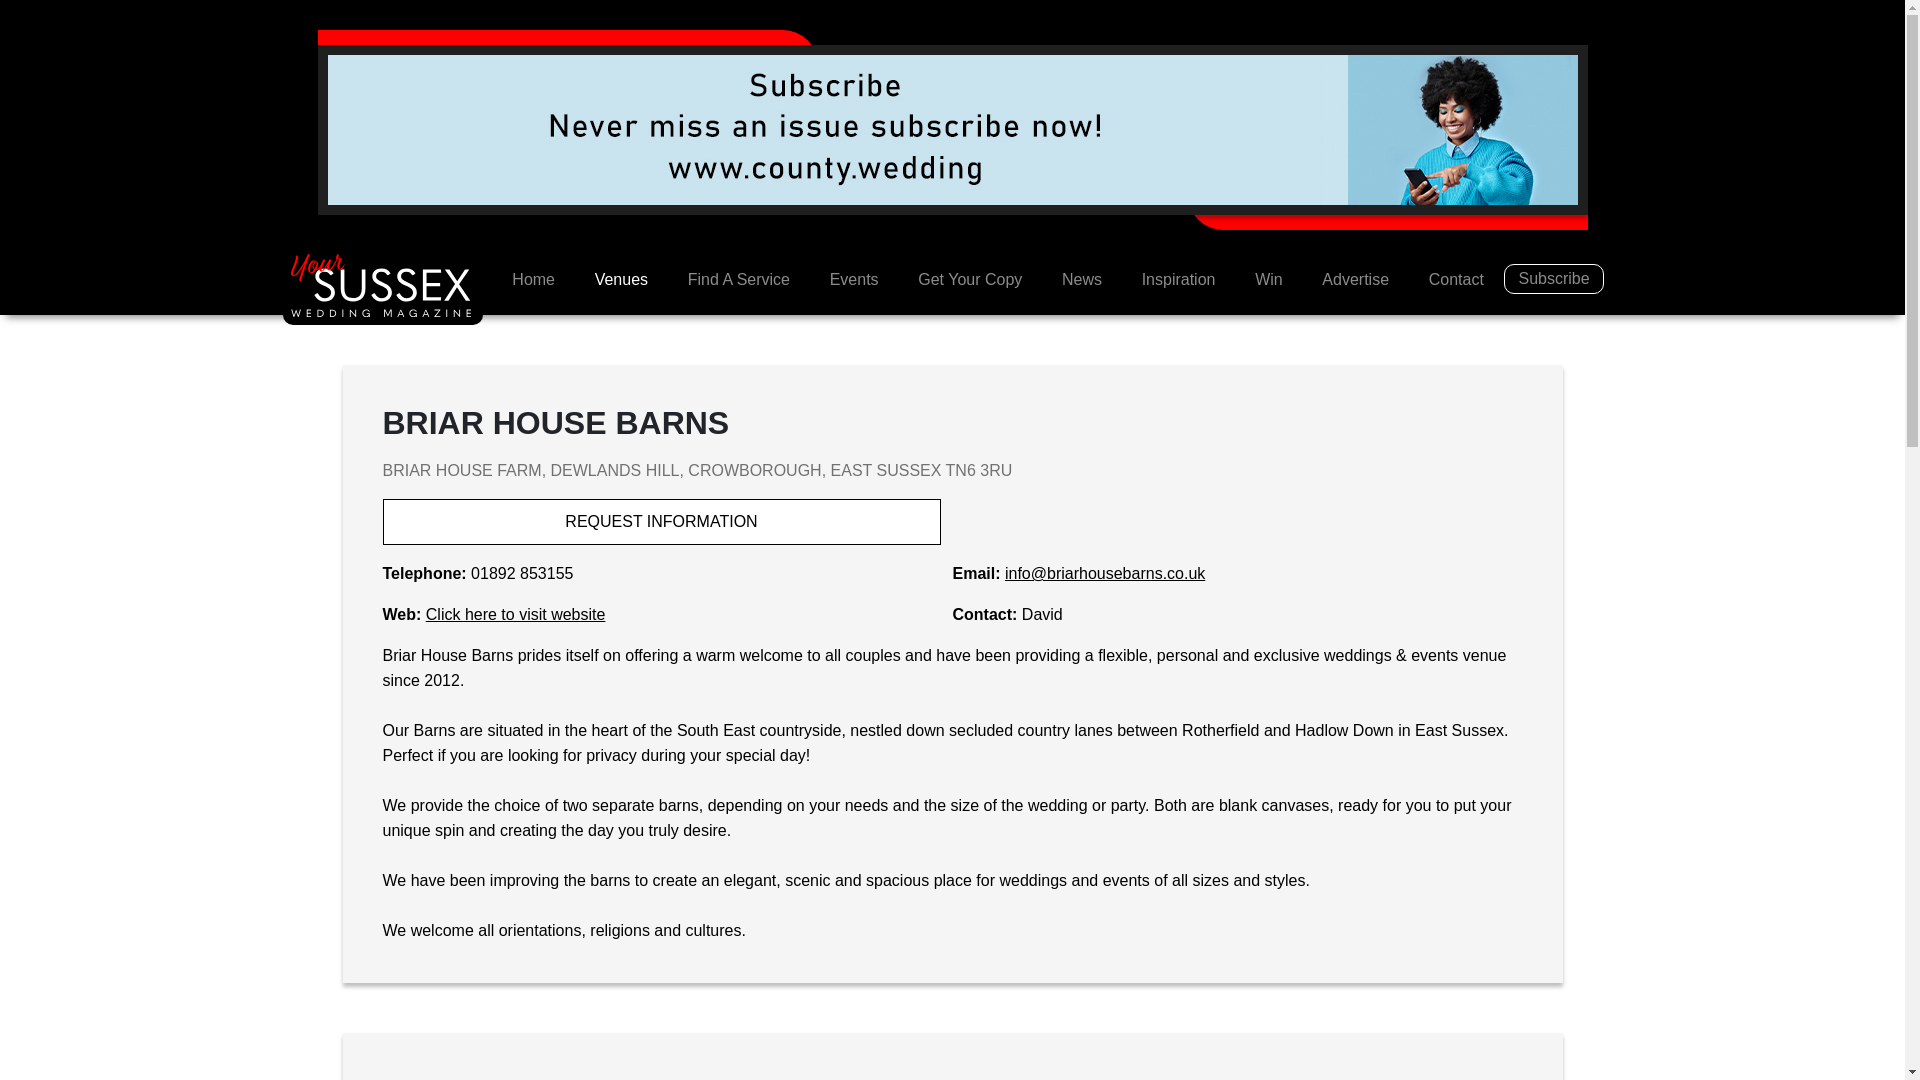 The height and width of the screenshot is (1080, 1920). I want to click on REQUEST INFORMATION, so click(661, 522).